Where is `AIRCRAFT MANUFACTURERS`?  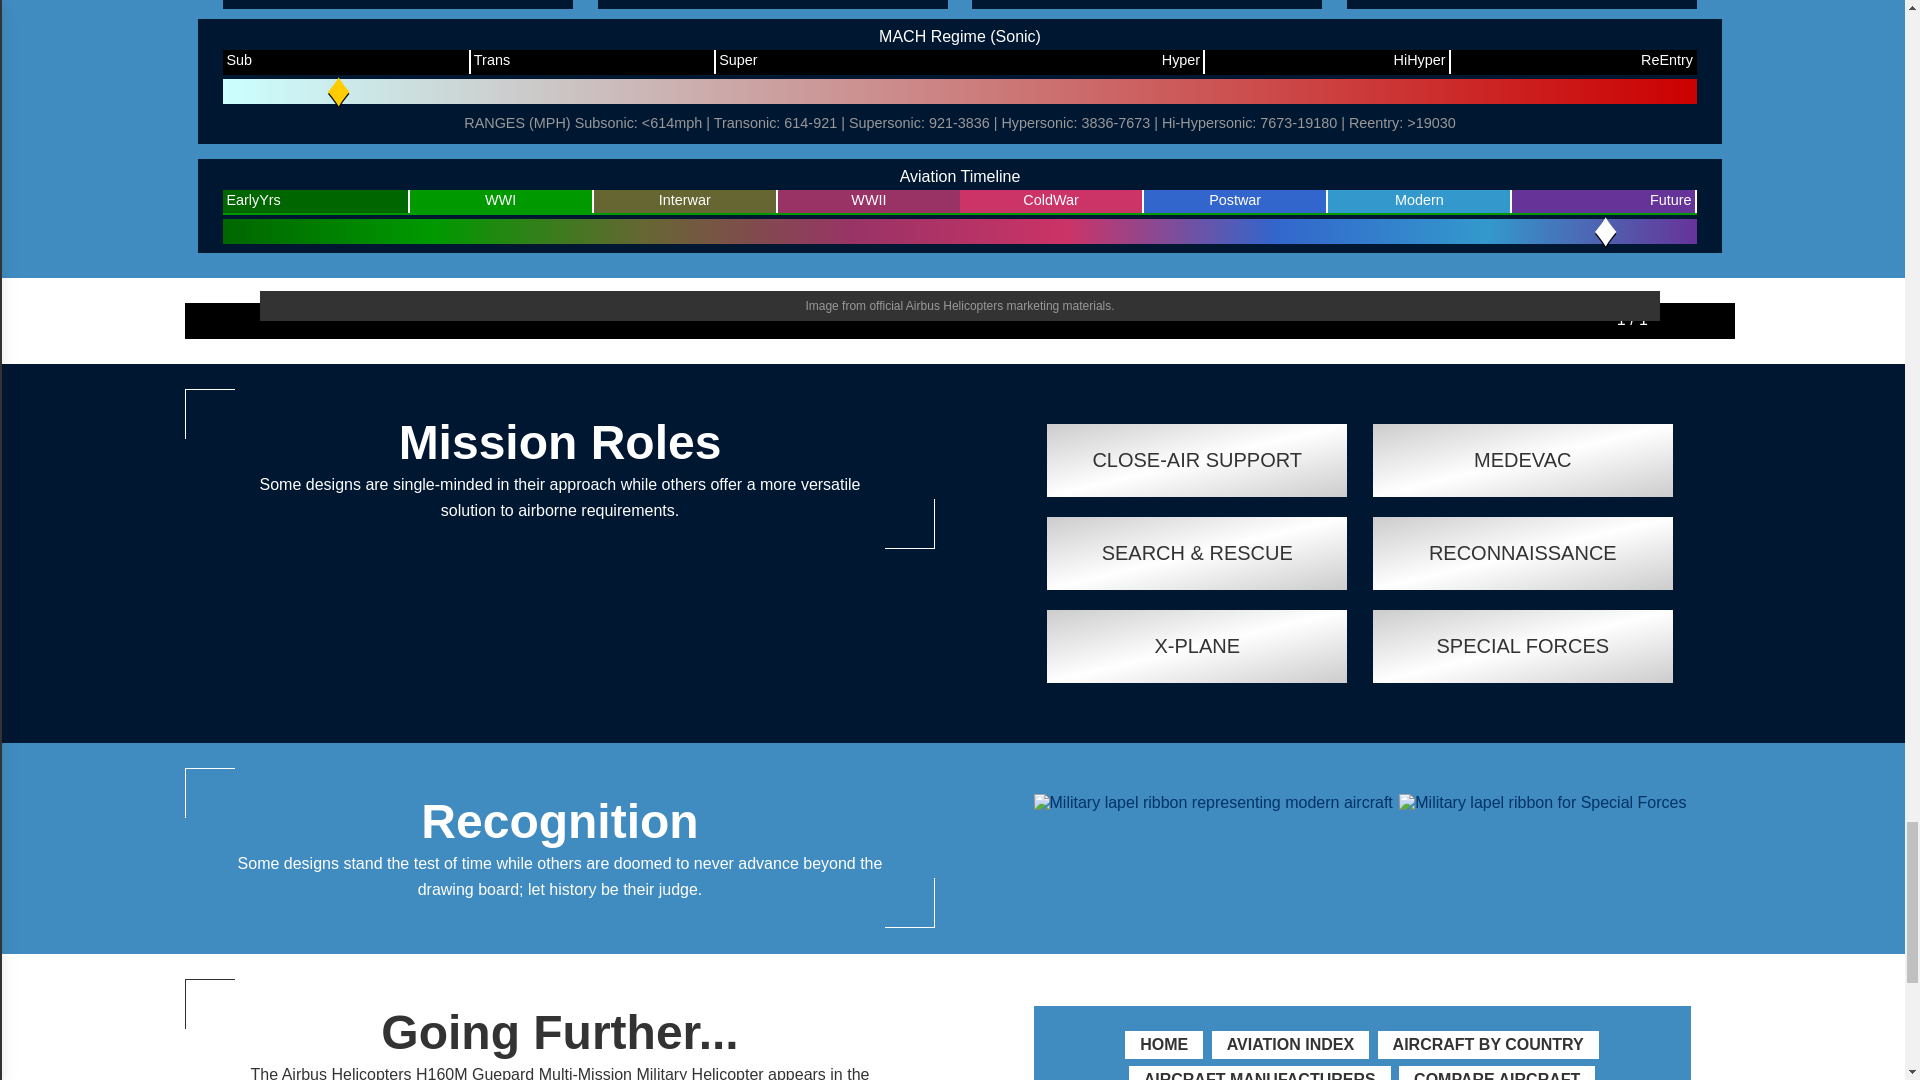 AIRCRAFT MANUFACTURERS is located at coordinates (1260, 1076).